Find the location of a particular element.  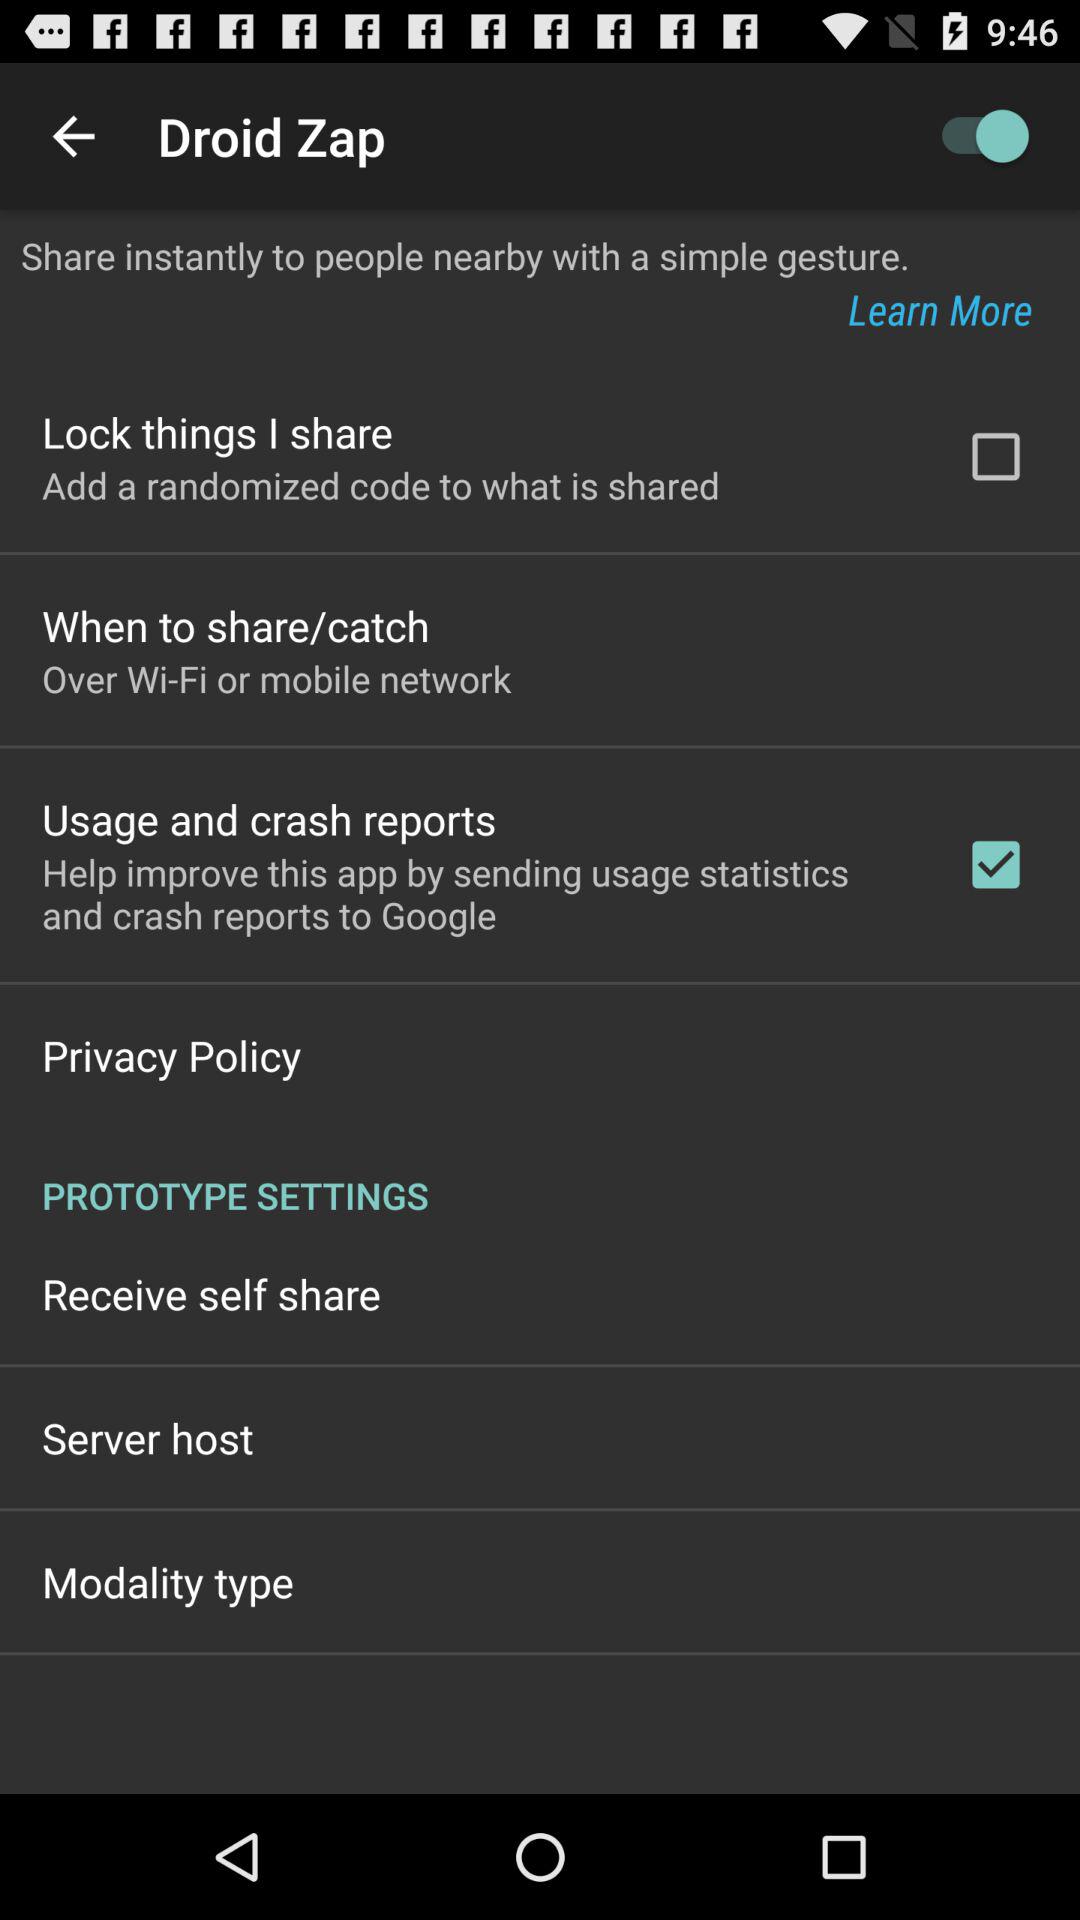

click the icon next to the droid zap is located at coordinates (73, 136).